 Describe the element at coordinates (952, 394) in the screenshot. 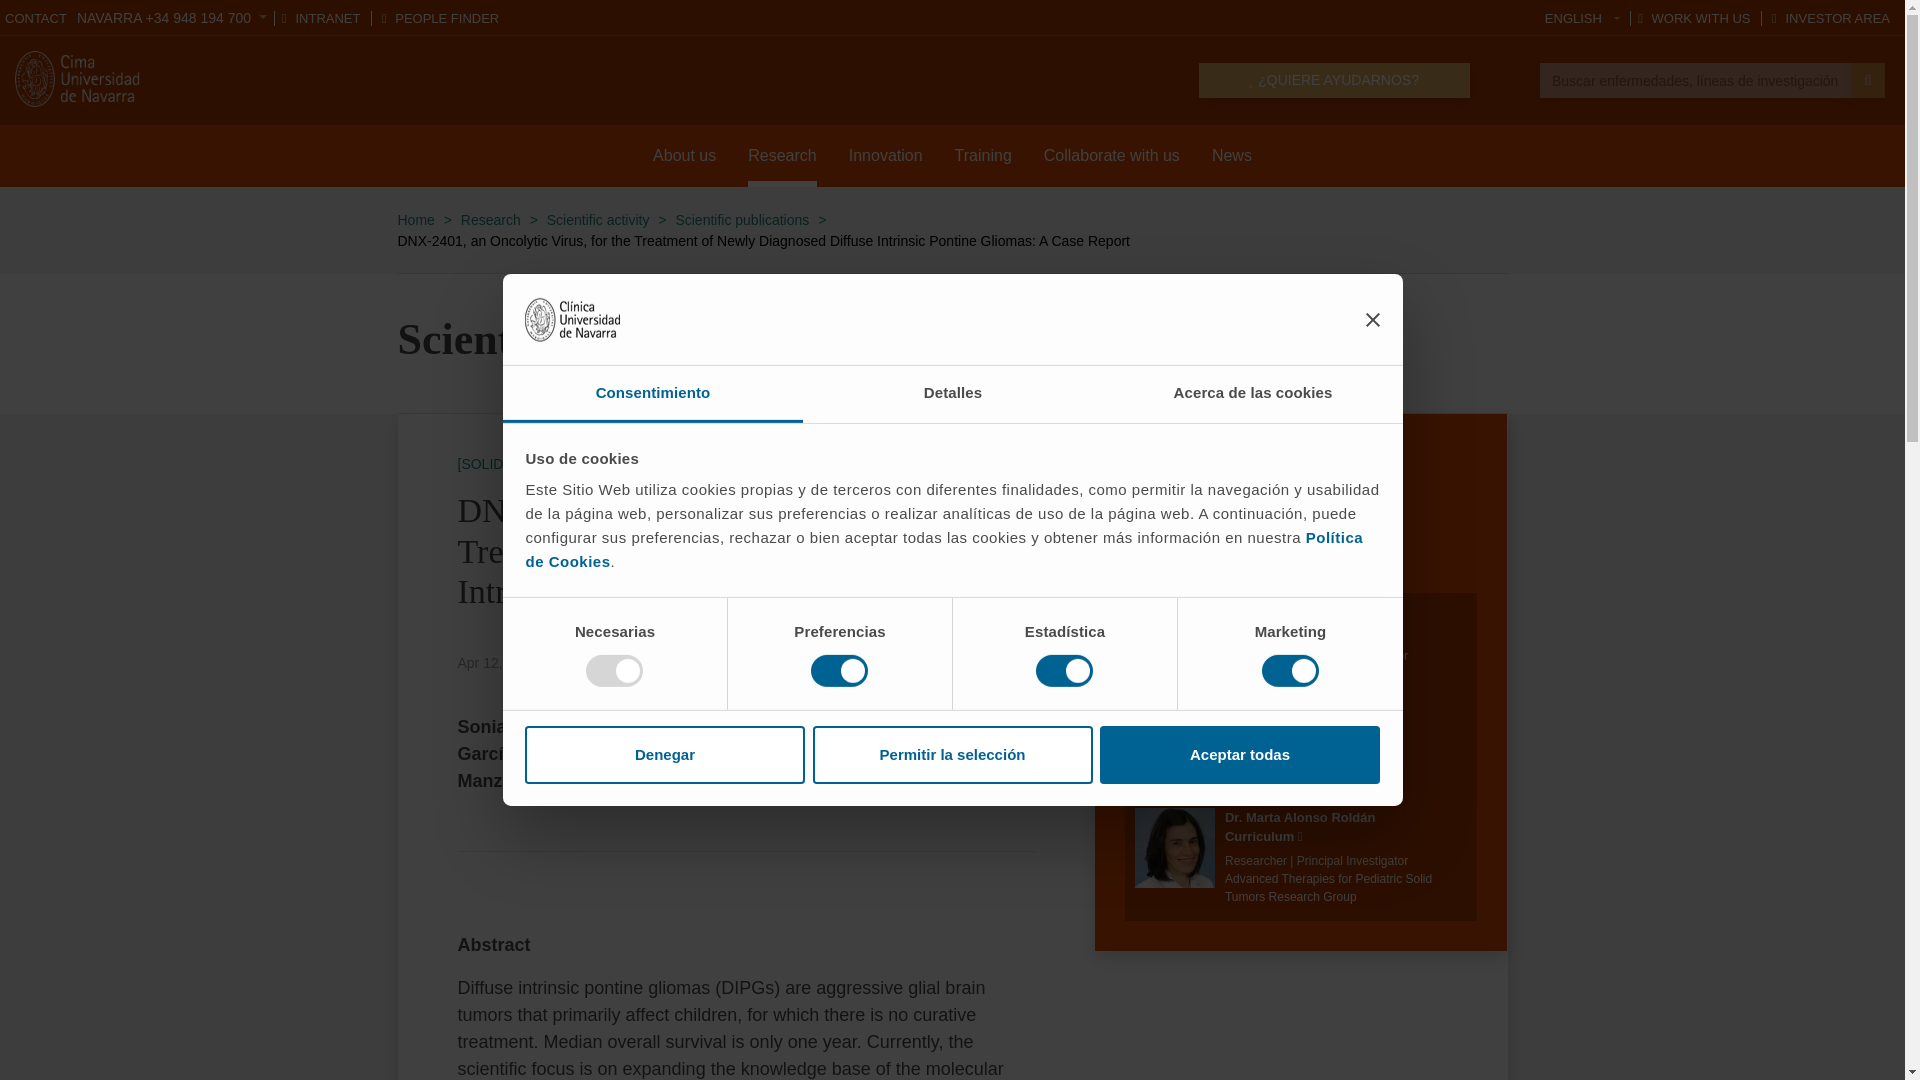

I see `Detalles` at that location.